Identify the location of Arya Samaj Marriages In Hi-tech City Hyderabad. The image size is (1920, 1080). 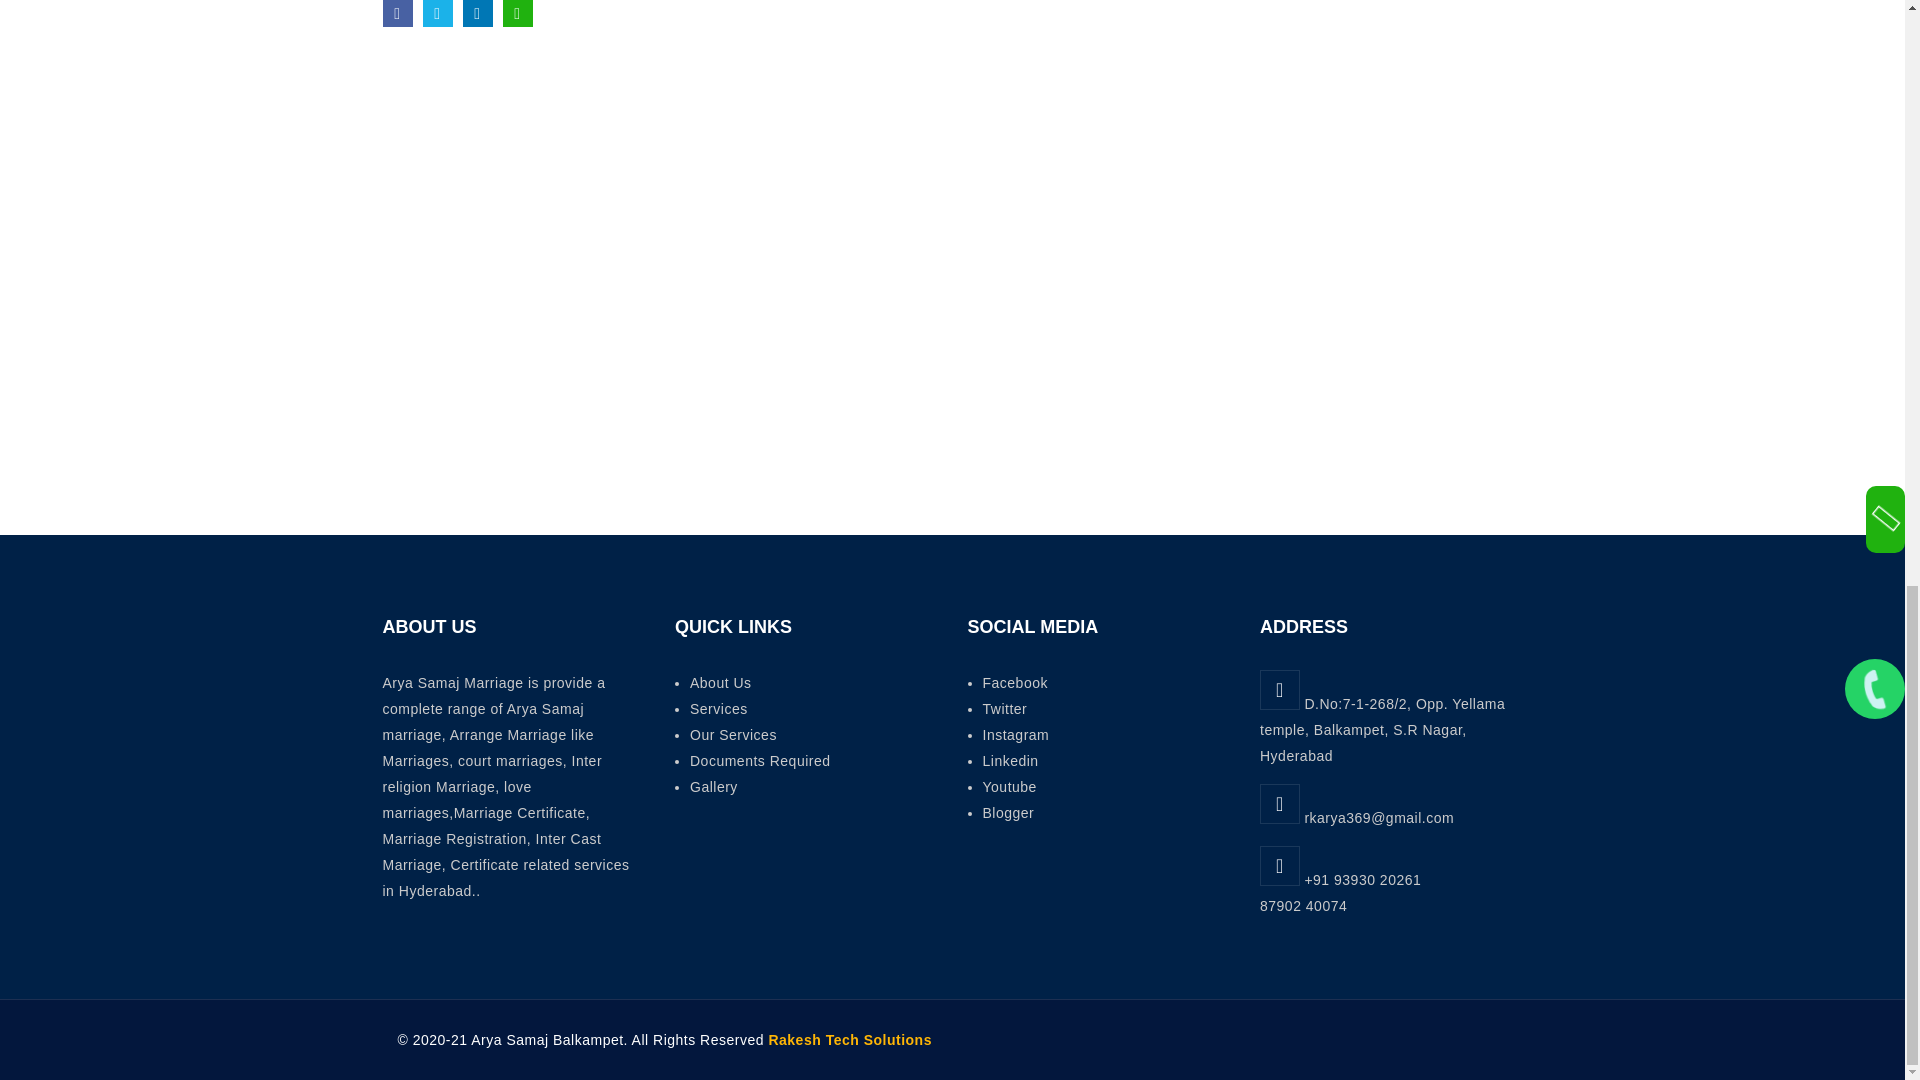
(397, 14).